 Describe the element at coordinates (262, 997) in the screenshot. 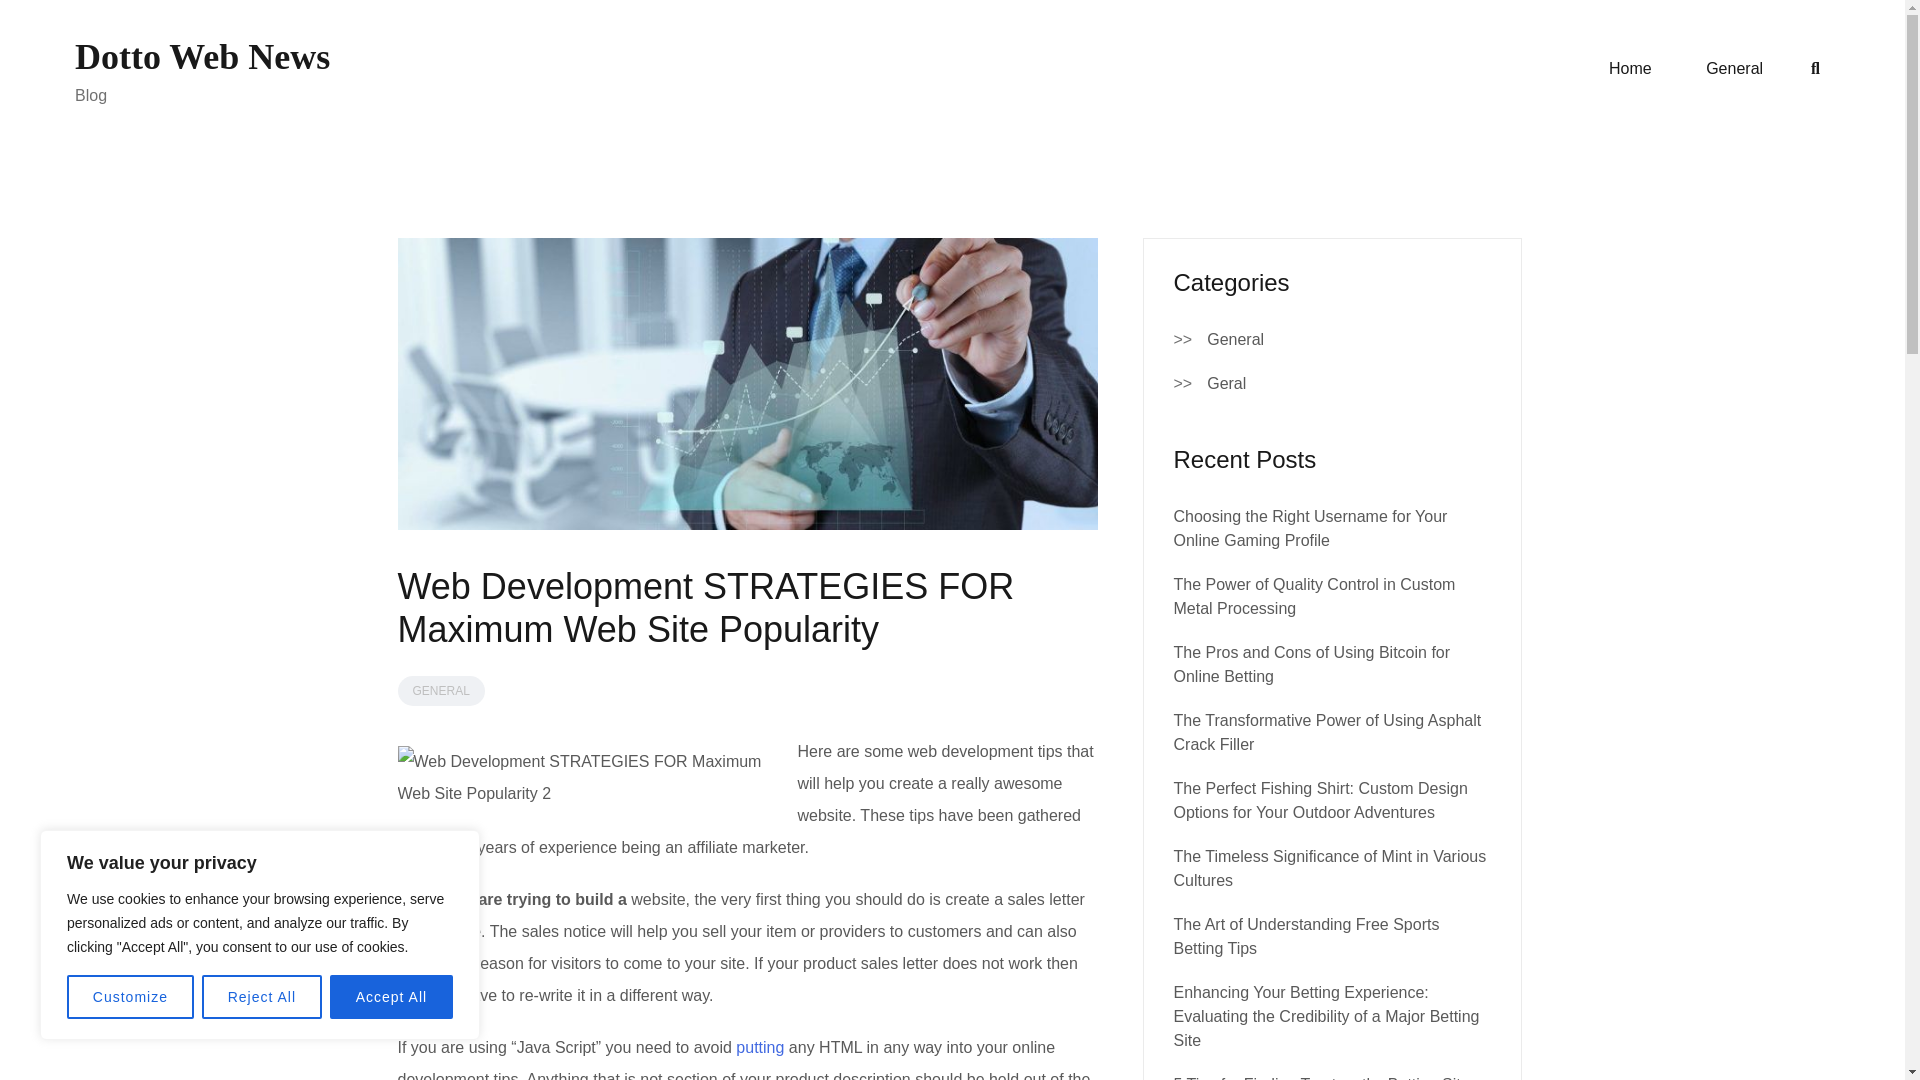

I see `Reject All` at that location.